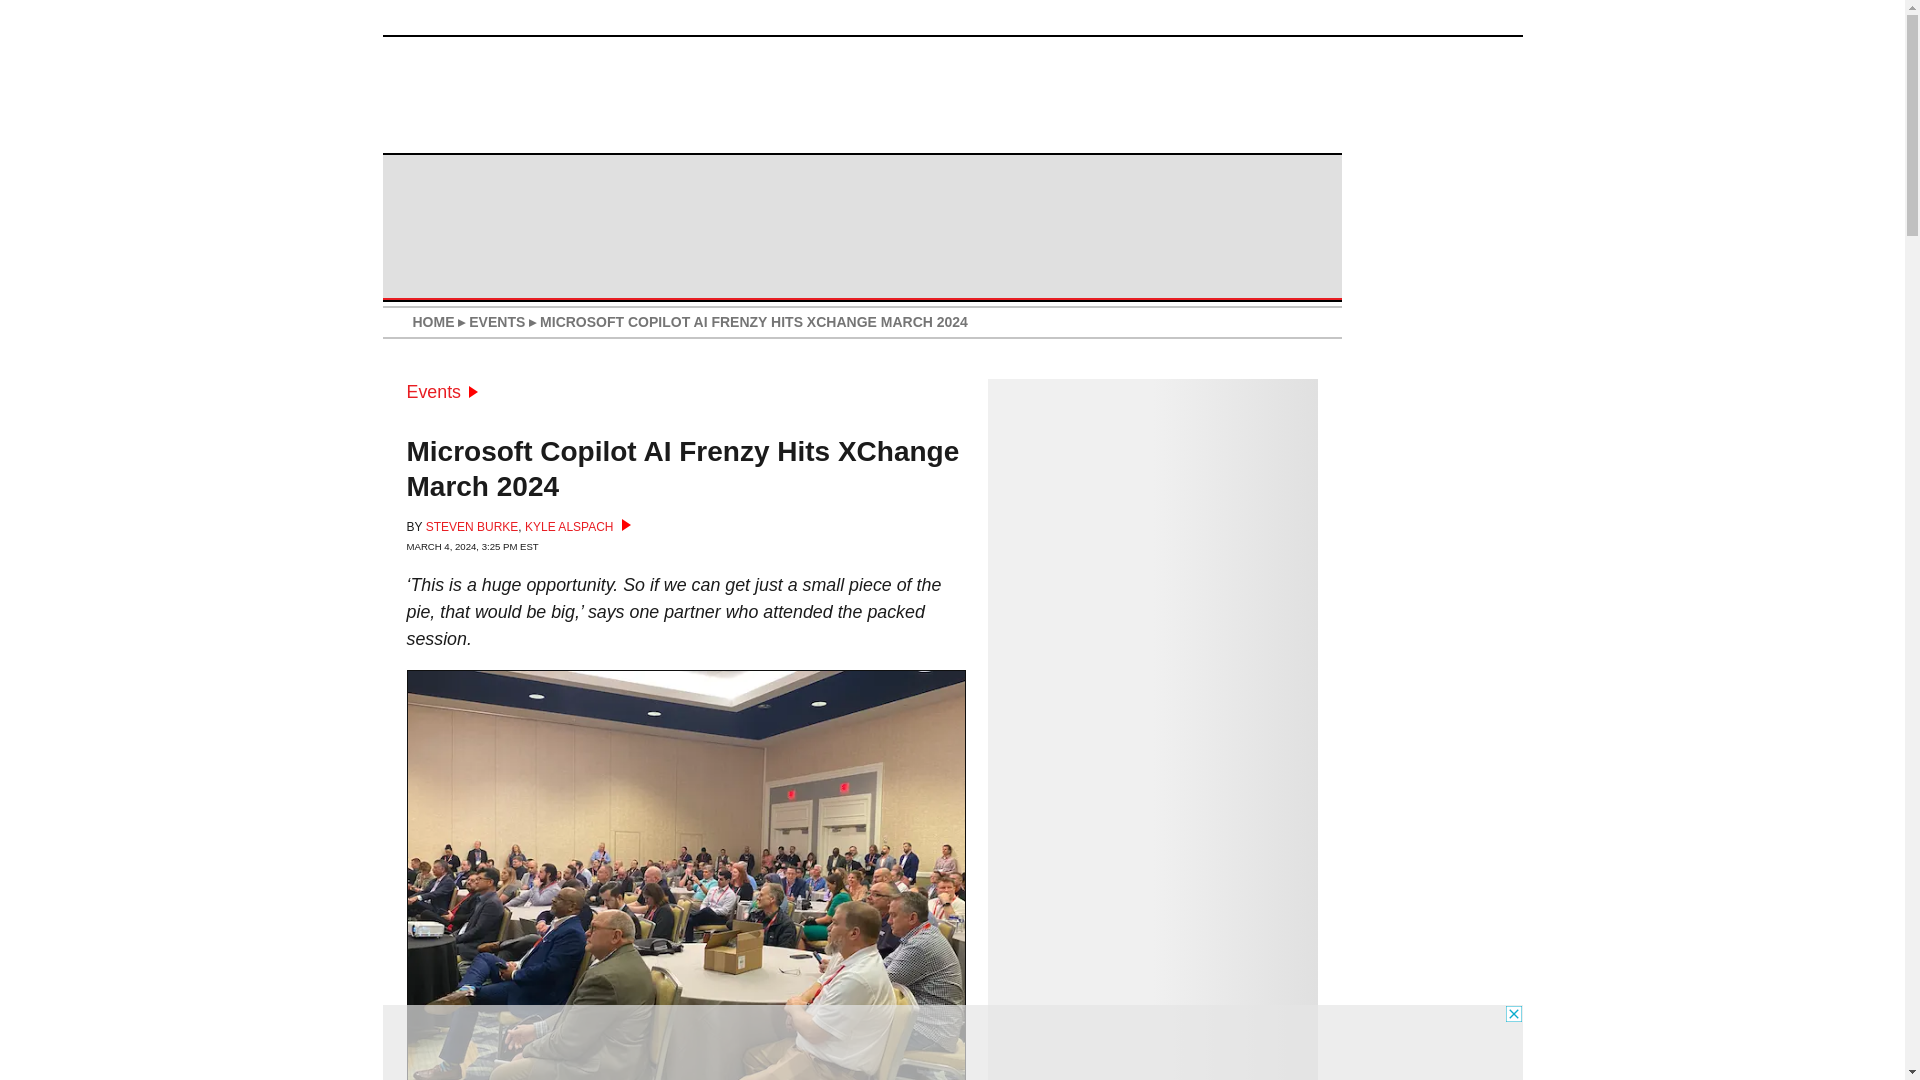 Image resolution: width=1920 pixels, height=1080 pixels. What do you see at coordinates (442, 392) in the screenshot?
I see `Events` at bounding box center [442, 392].